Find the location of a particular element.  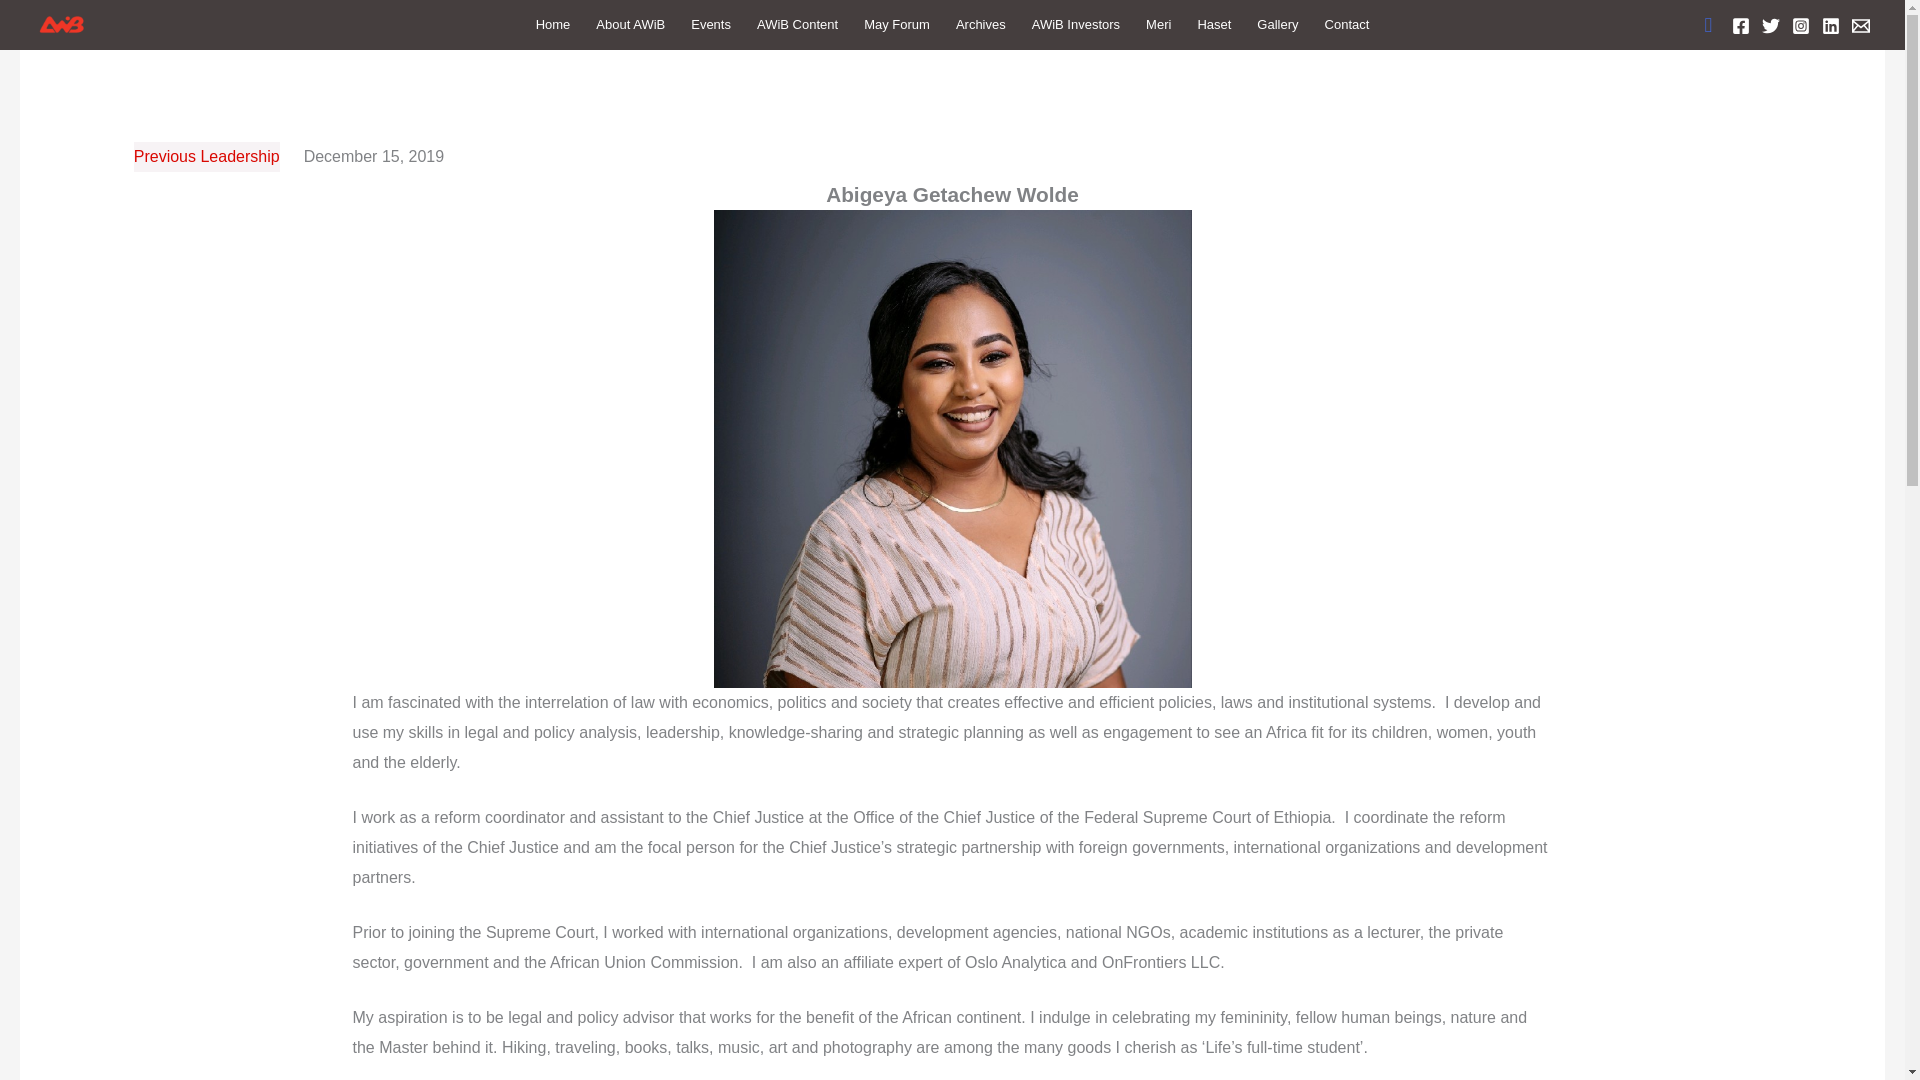

Meri is located at coordinates (1158, 24).